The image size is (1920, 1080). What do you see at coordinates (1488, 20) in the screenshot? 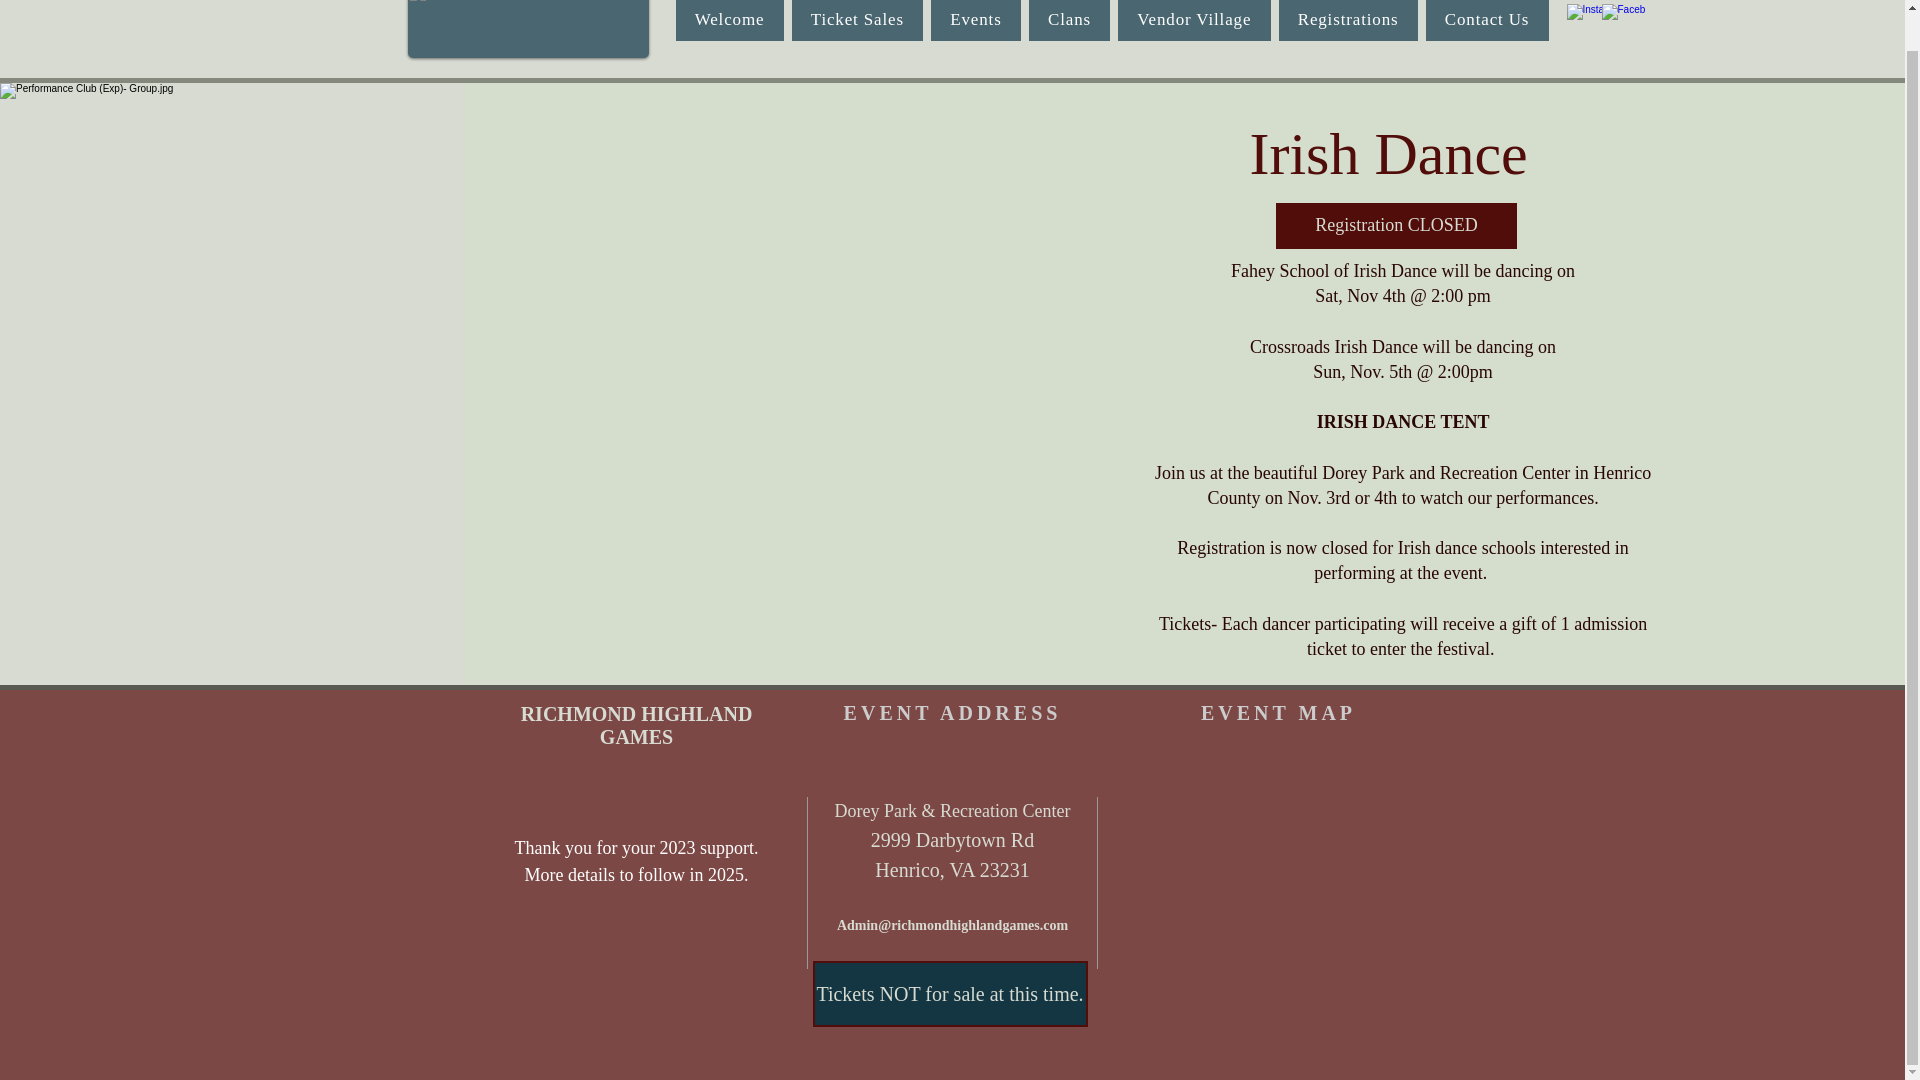
I see `Contact Us` at bounding box center [1488, 20].